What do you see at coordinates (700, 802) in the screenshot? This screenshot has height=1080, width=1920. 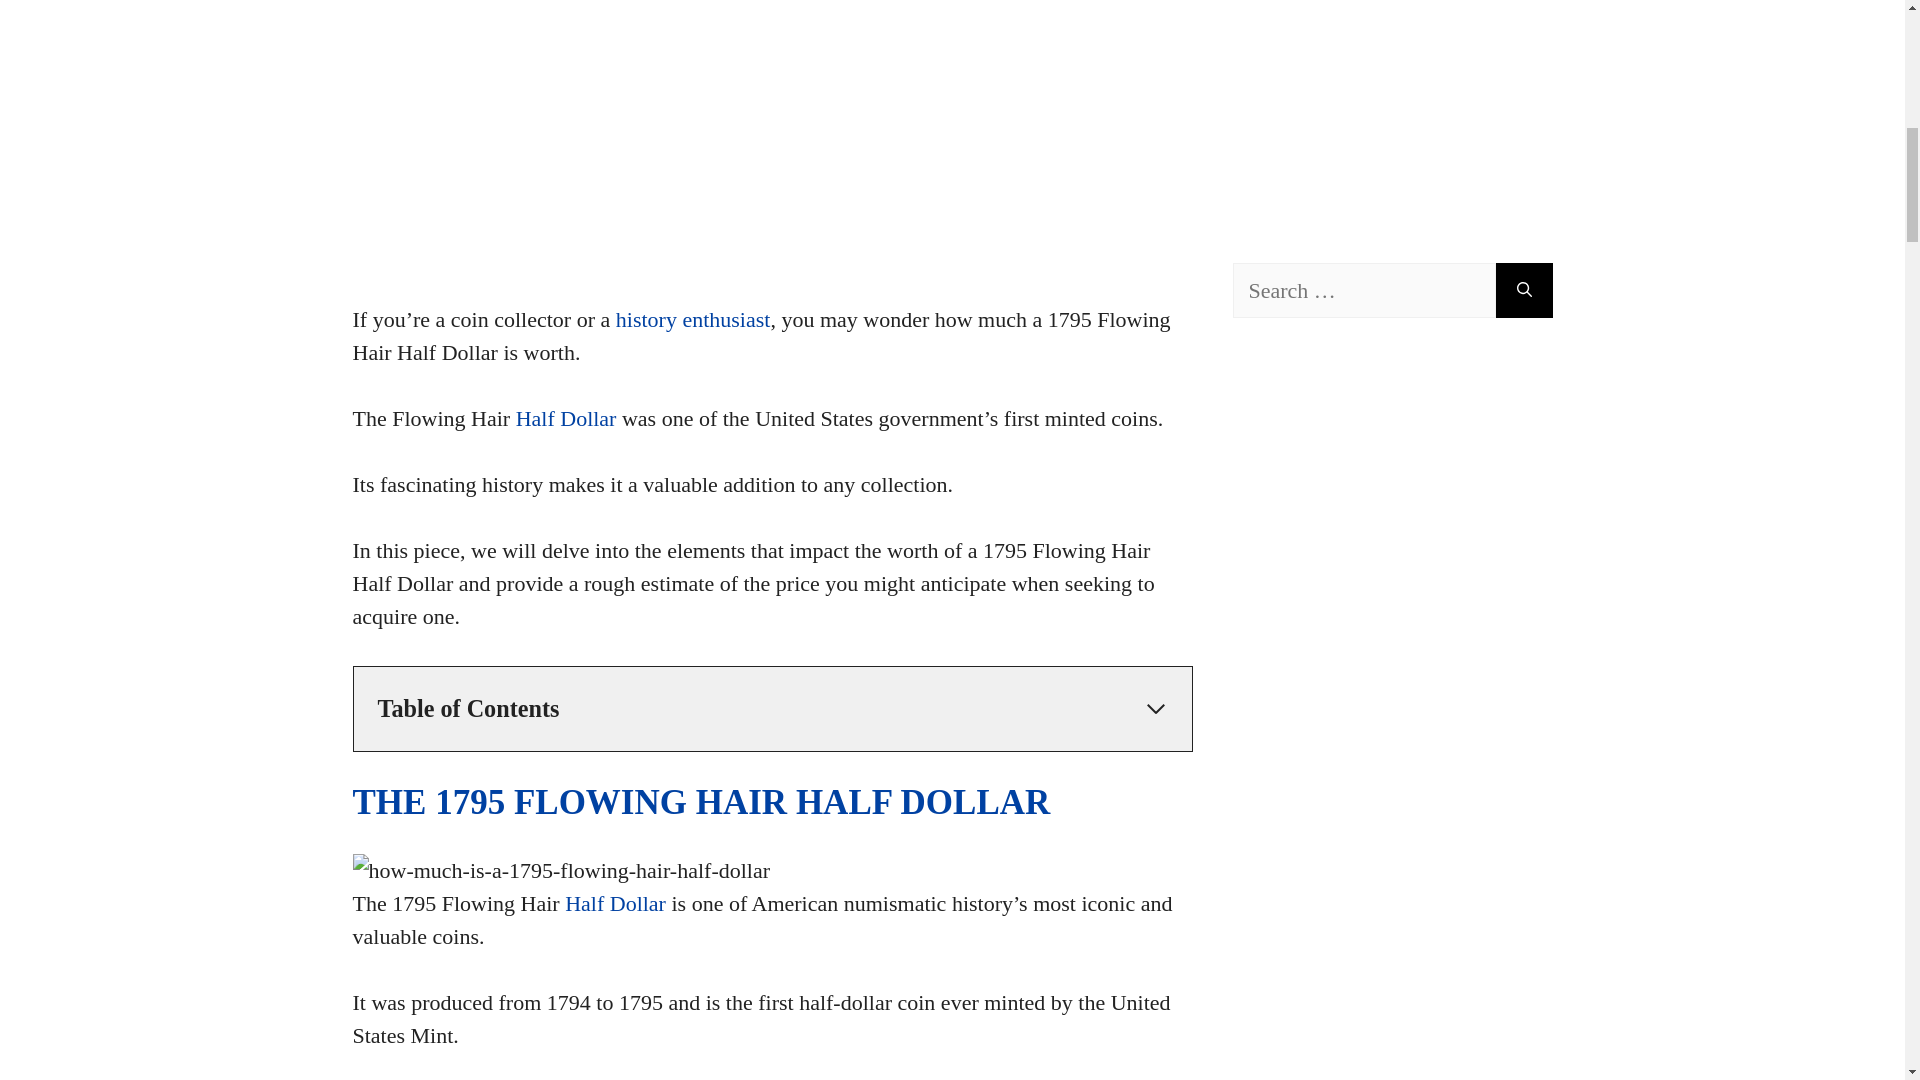 I see `THE 1795 FLOWING HAIR HALF DOLLAR` at bounding box center [700, 802].